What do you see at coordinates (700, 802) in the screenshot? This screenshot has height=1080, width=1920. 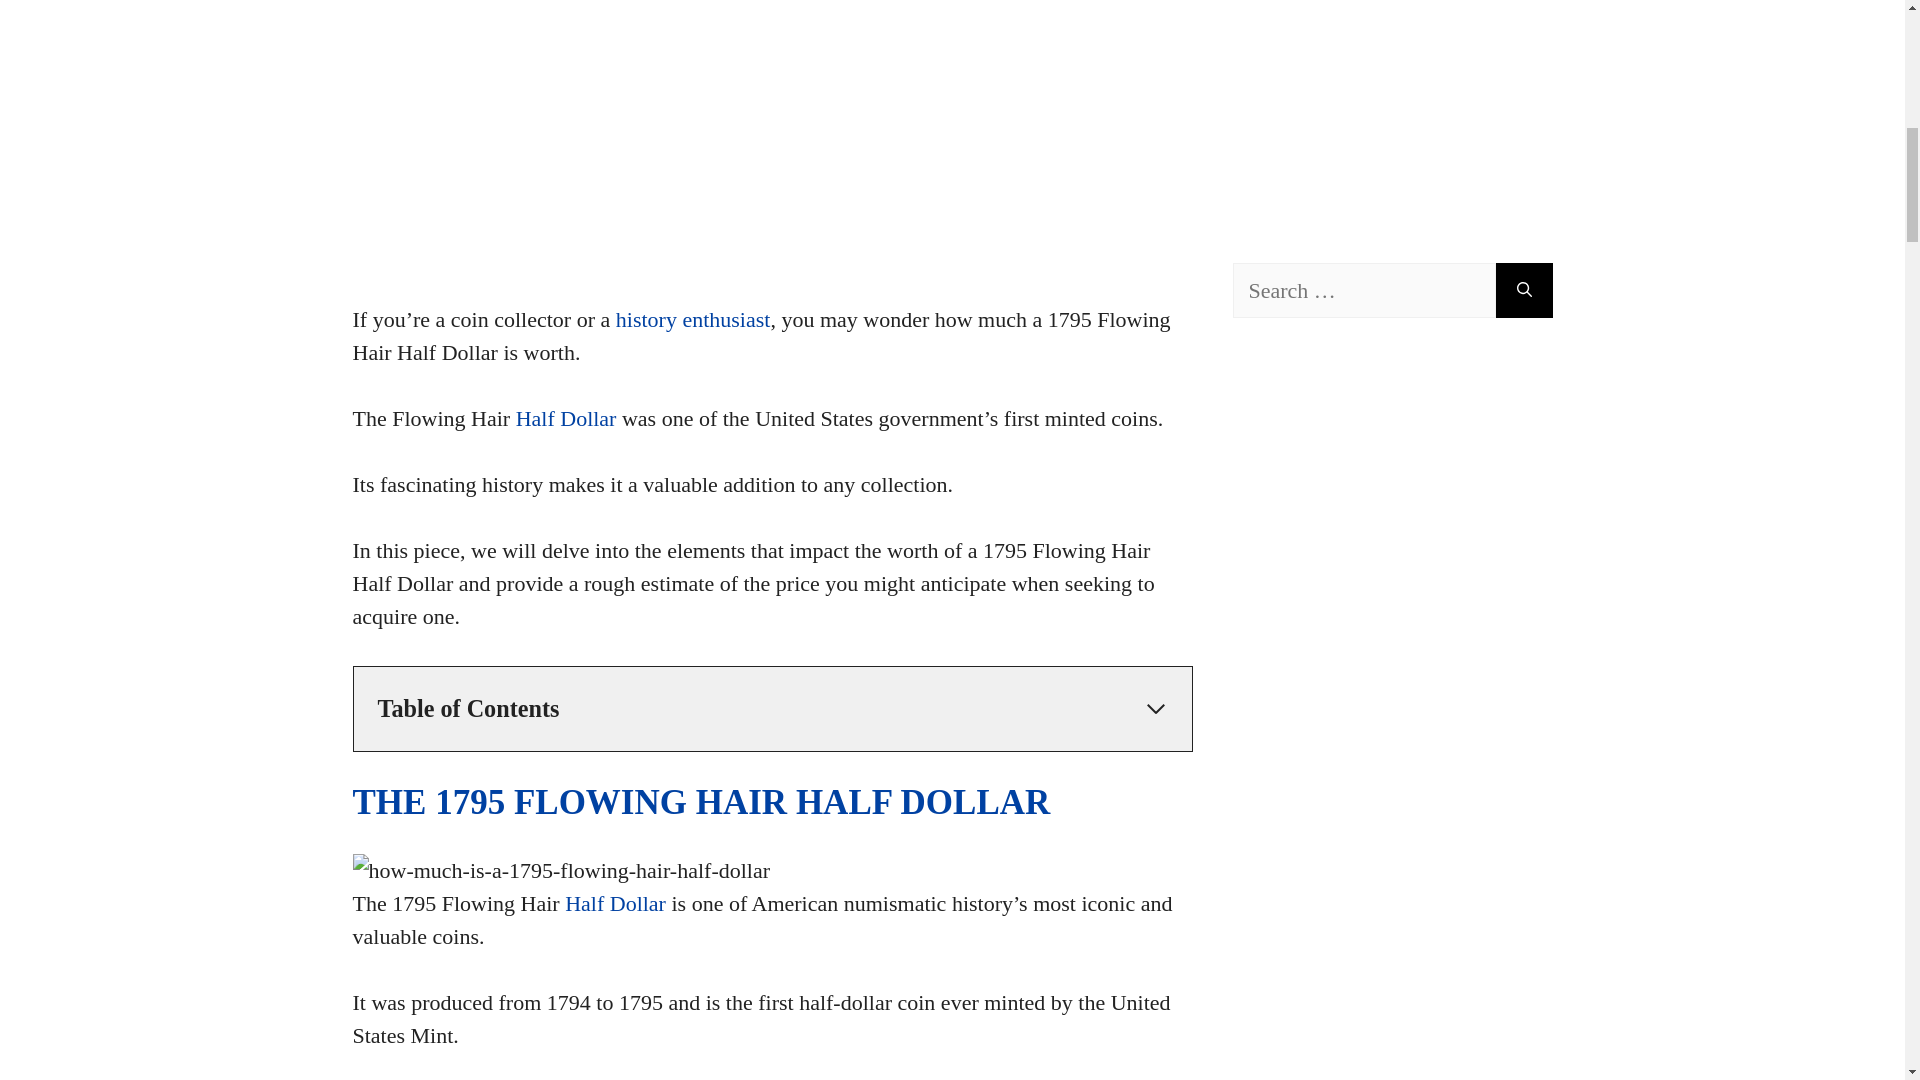 I see `THE 1795 FLOWING HAIR HALF DOLLAR` at bounding box center [700, 802].